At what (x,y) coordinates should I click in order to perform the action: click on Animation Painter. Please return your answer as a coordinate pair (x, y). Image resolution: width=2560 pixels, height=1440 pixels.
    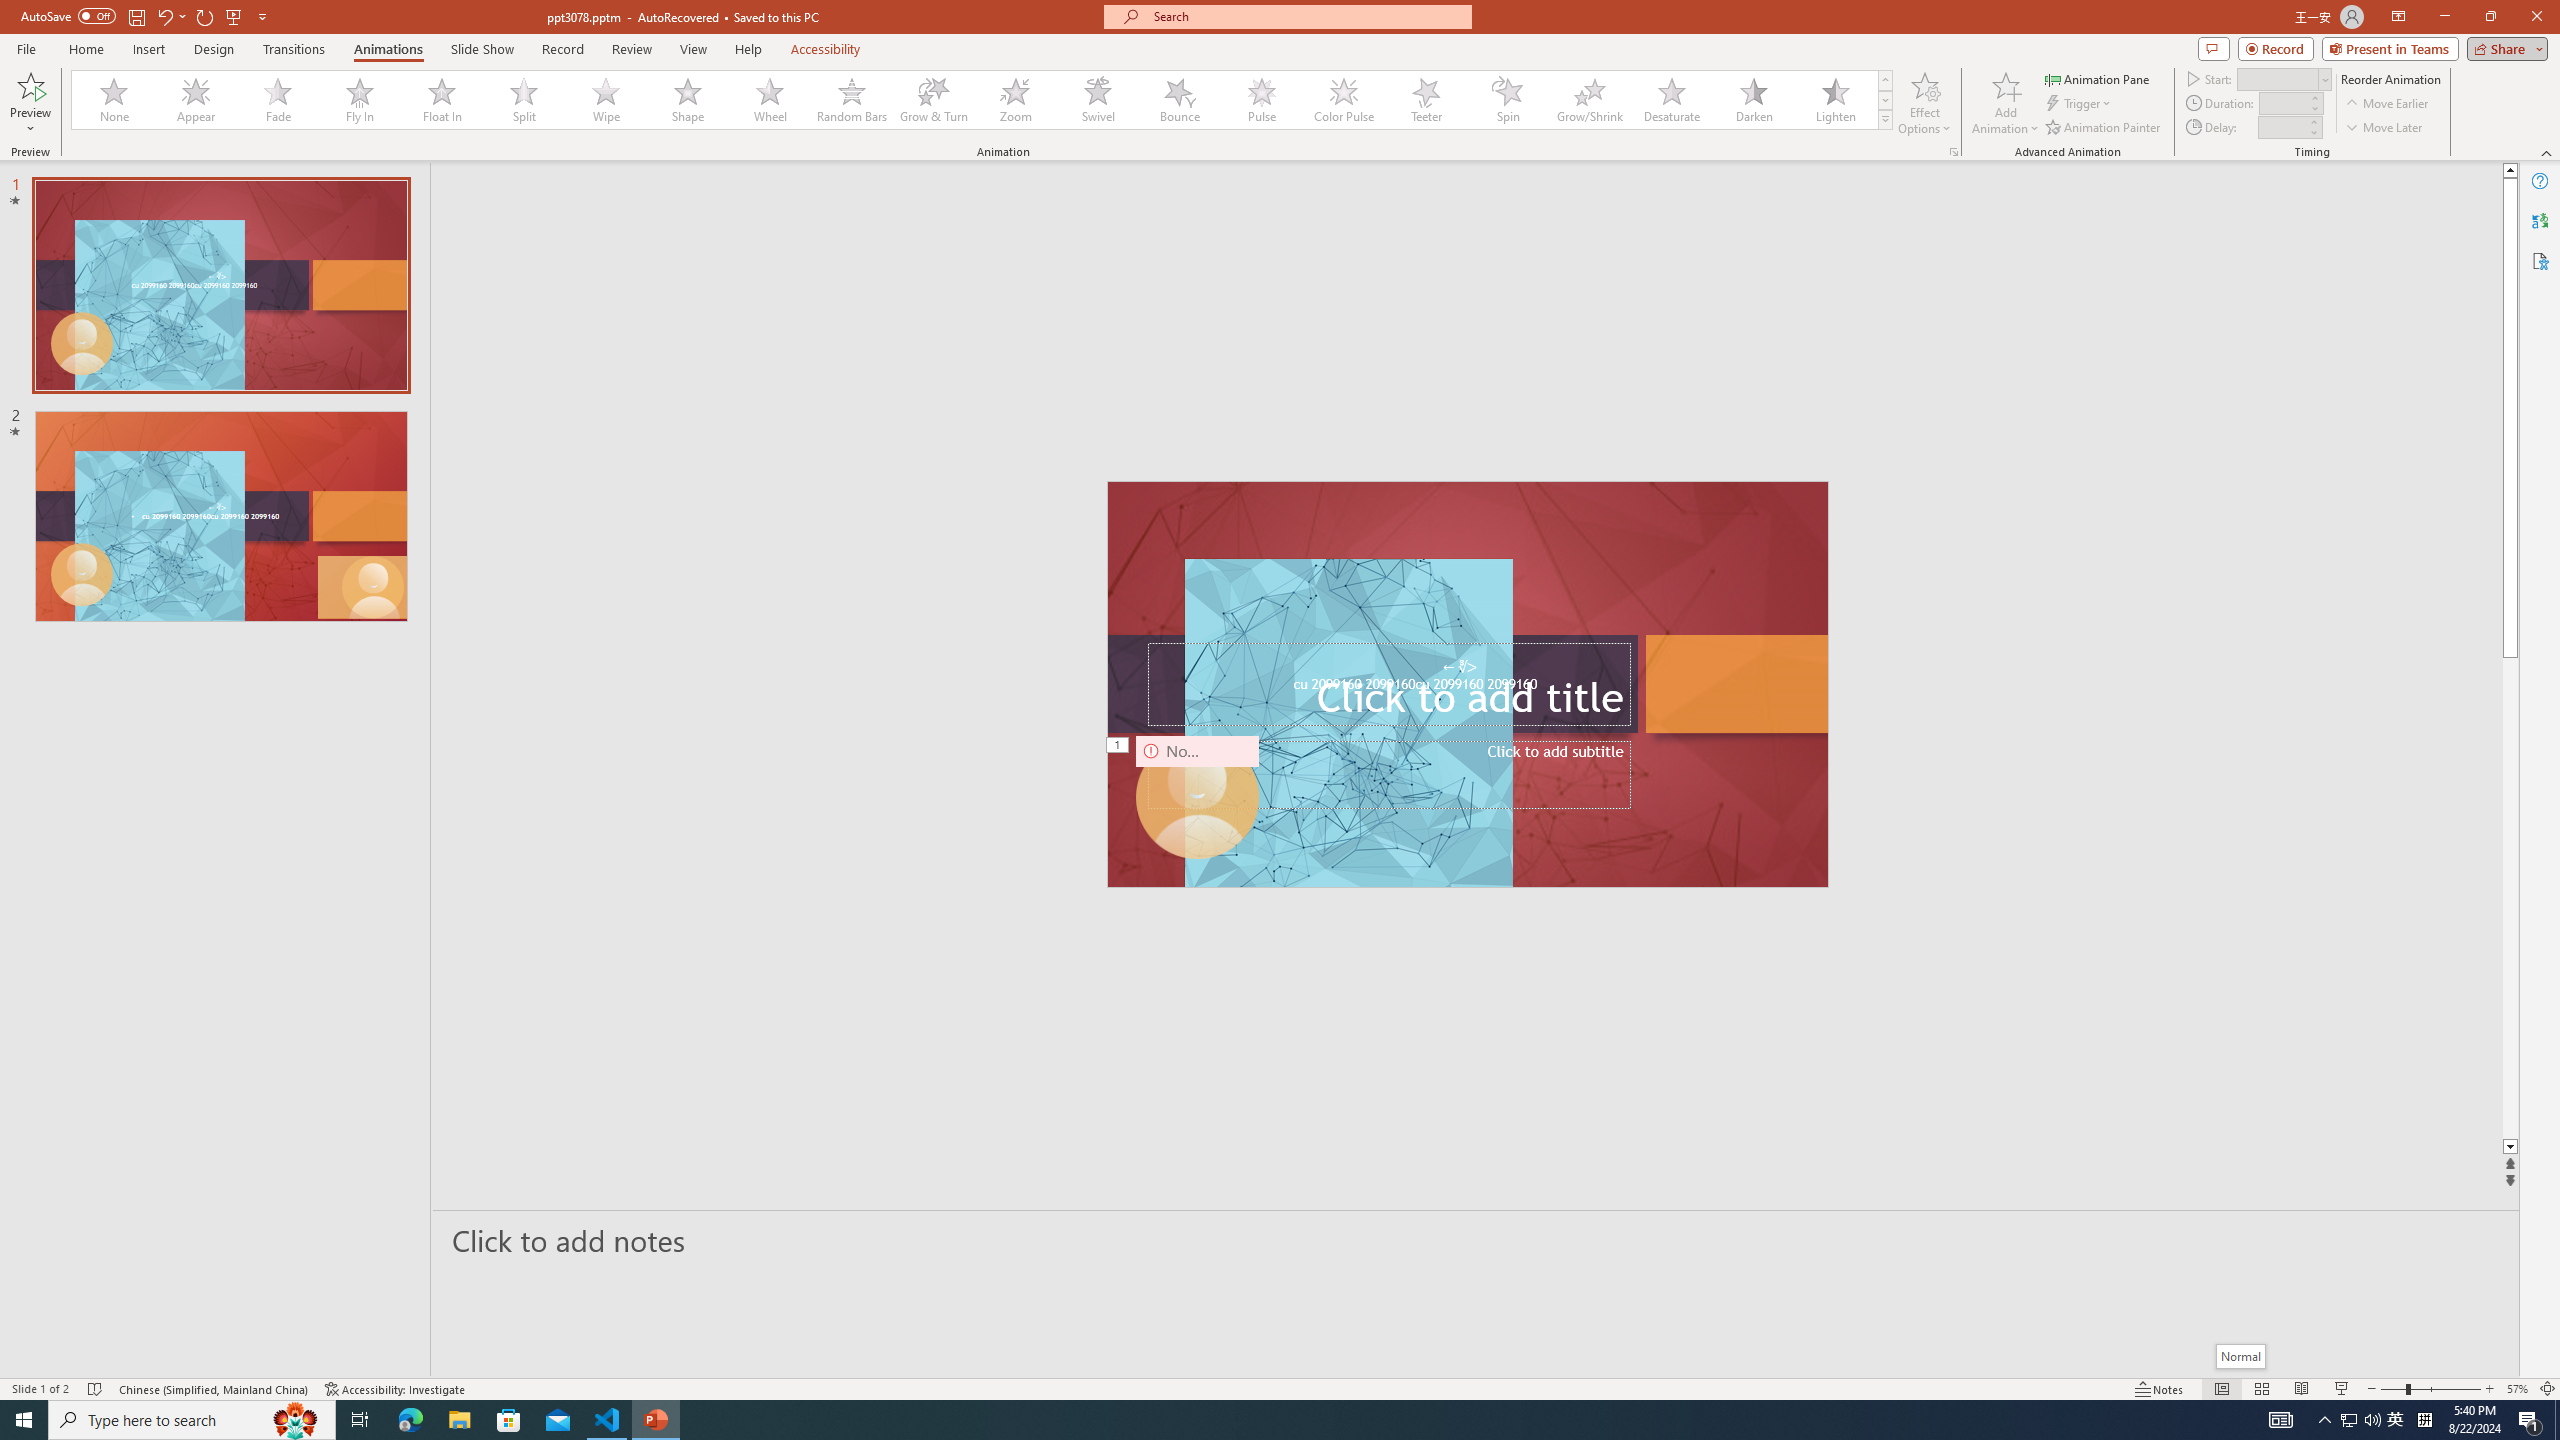
    Looking at the image, I should click on (2104, 128).